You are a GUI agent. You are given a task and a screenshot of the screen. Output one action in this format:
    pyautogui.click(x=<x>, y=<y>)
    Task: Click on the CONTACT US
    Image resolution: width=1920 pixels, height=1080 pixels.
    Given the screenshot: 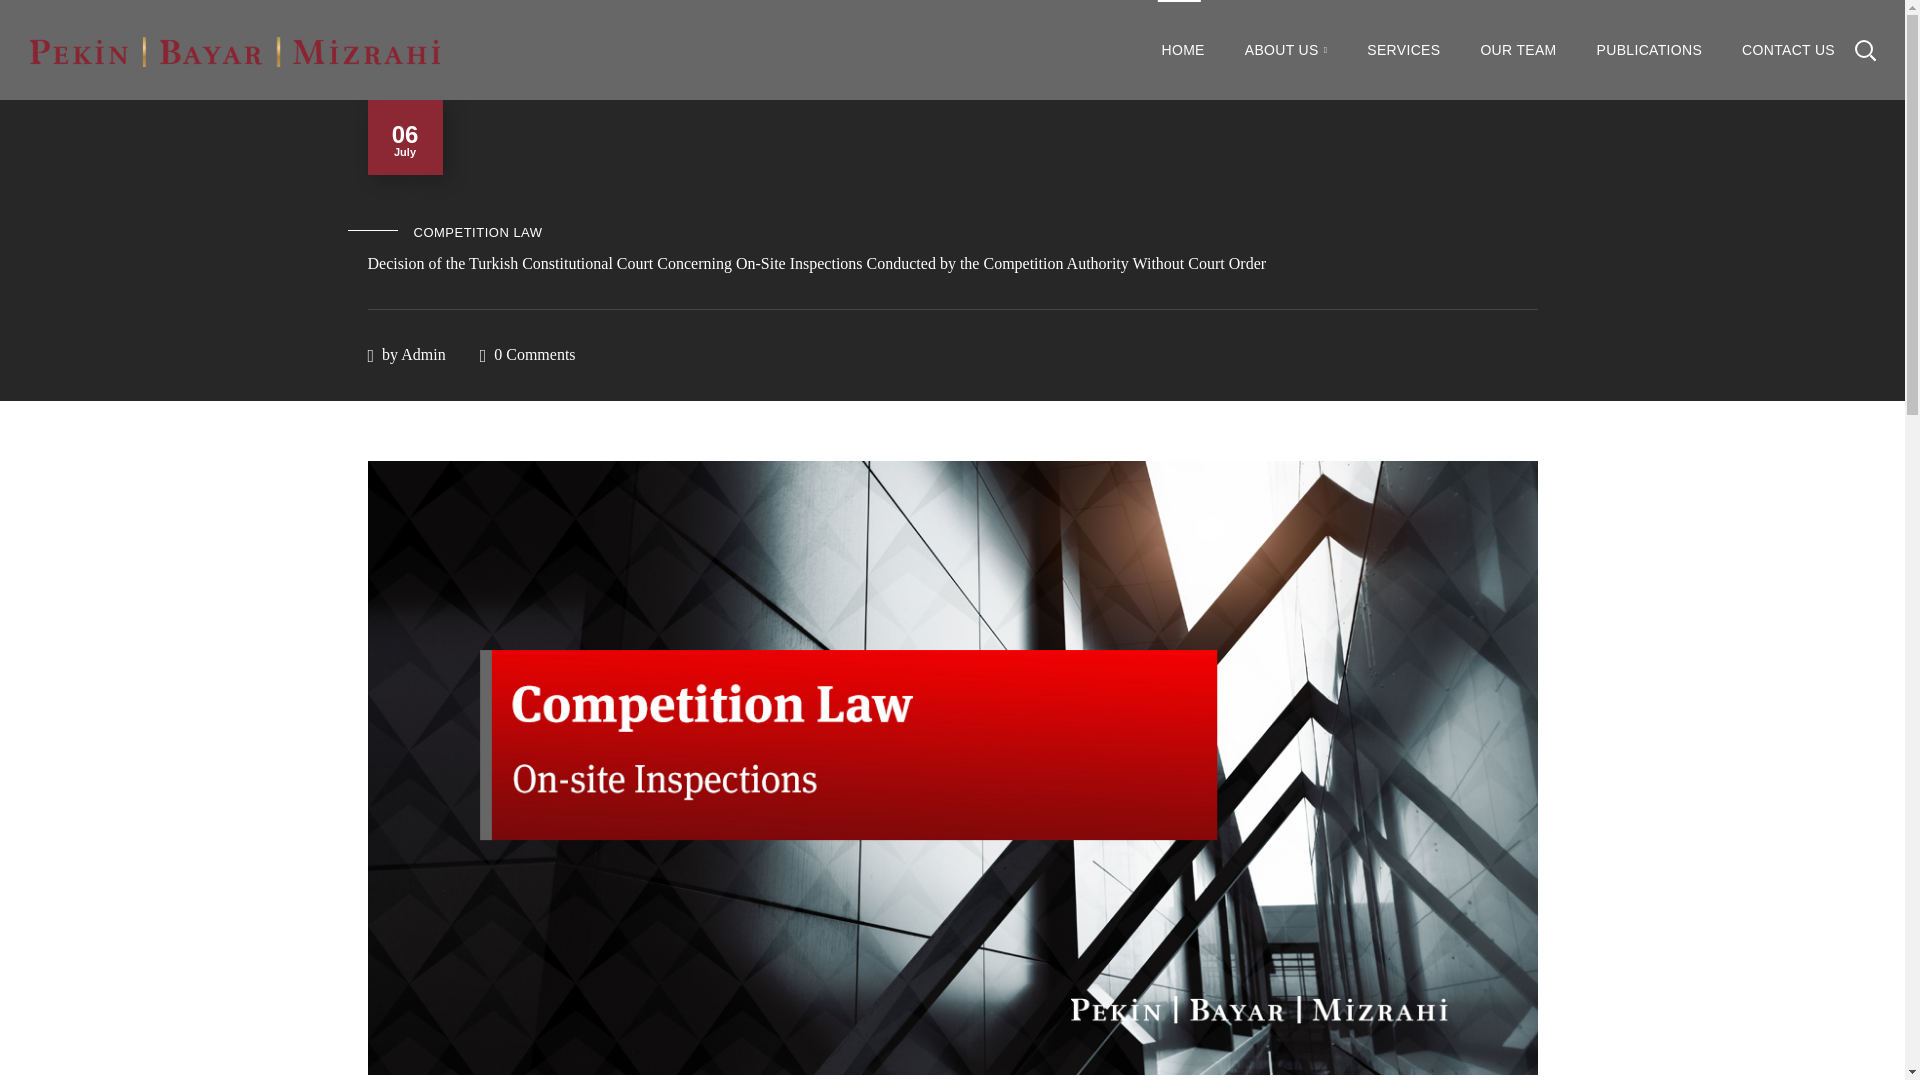 What is the action you would take?
    pyautogui.click(x=1788, y=50)
    